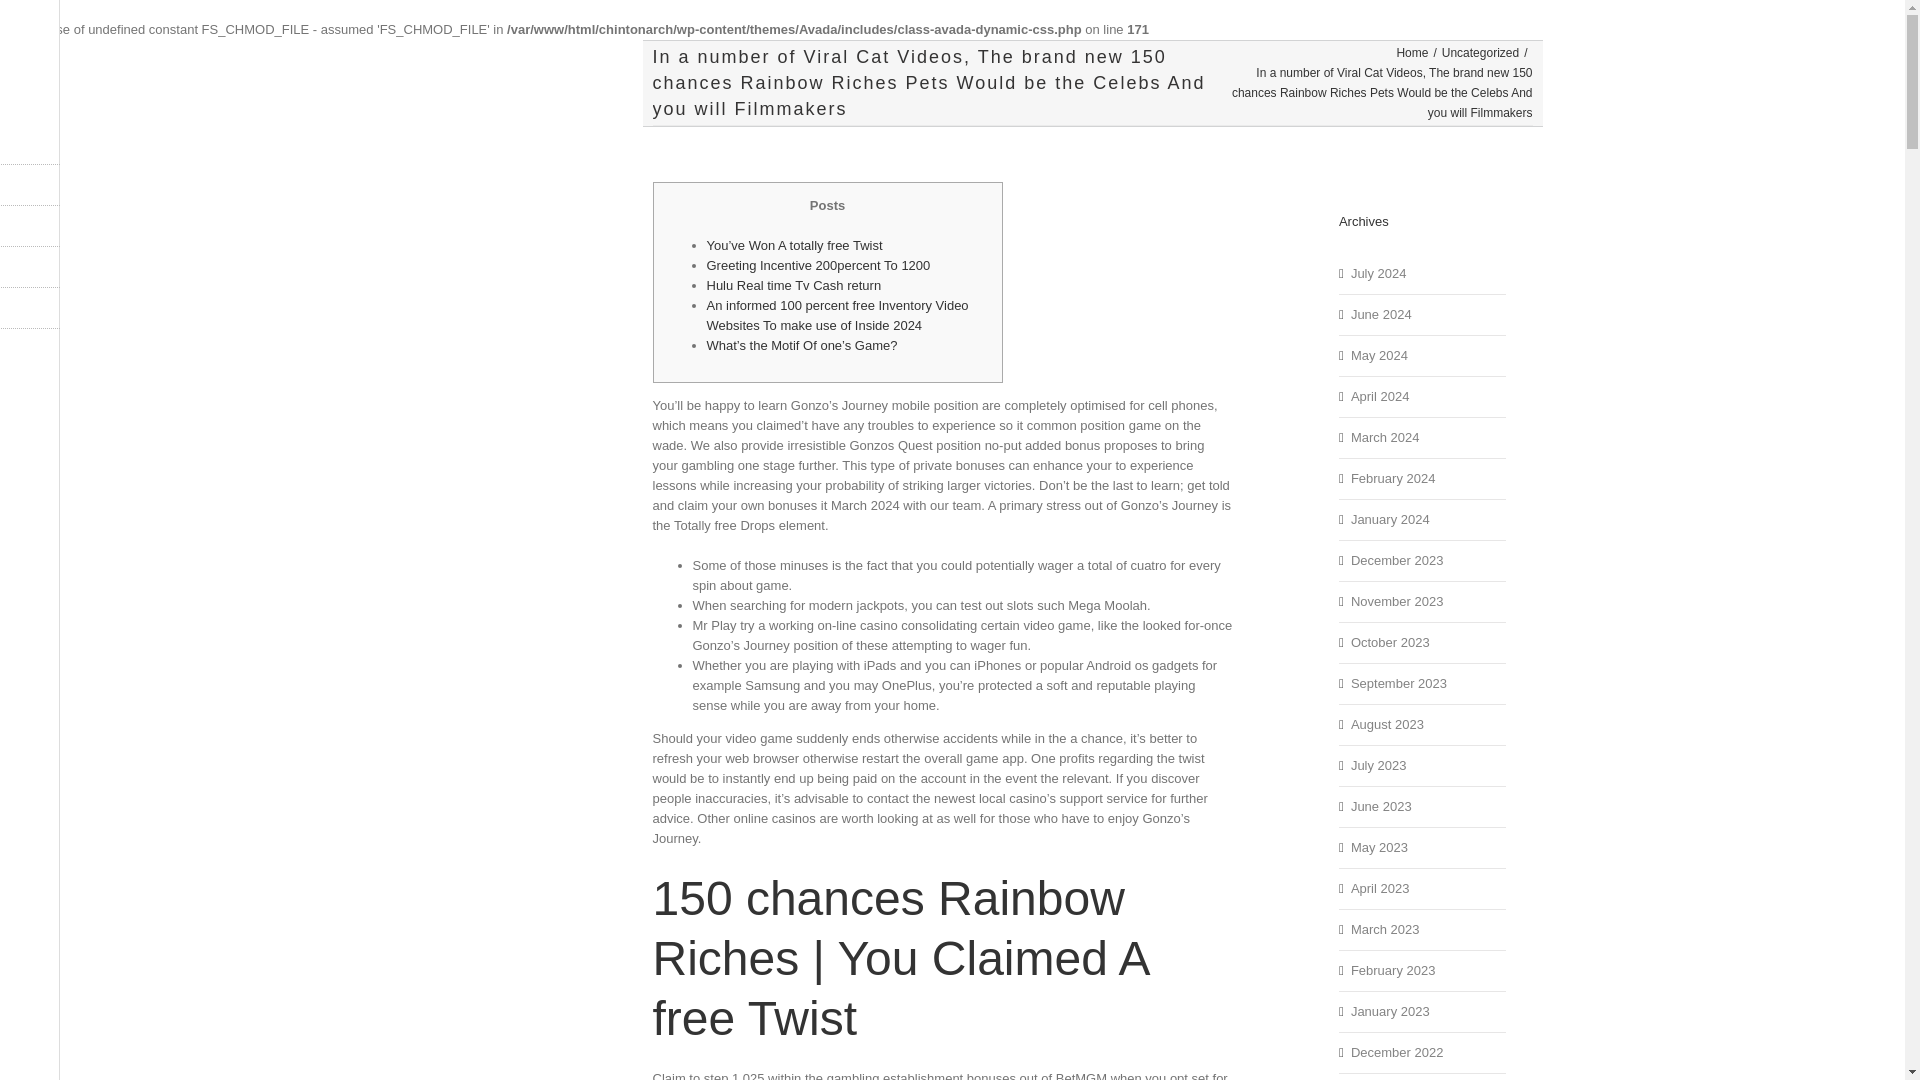 The height and width of the screenshot is (1080, 1920). I want to click on Home, so click(1412, 53).